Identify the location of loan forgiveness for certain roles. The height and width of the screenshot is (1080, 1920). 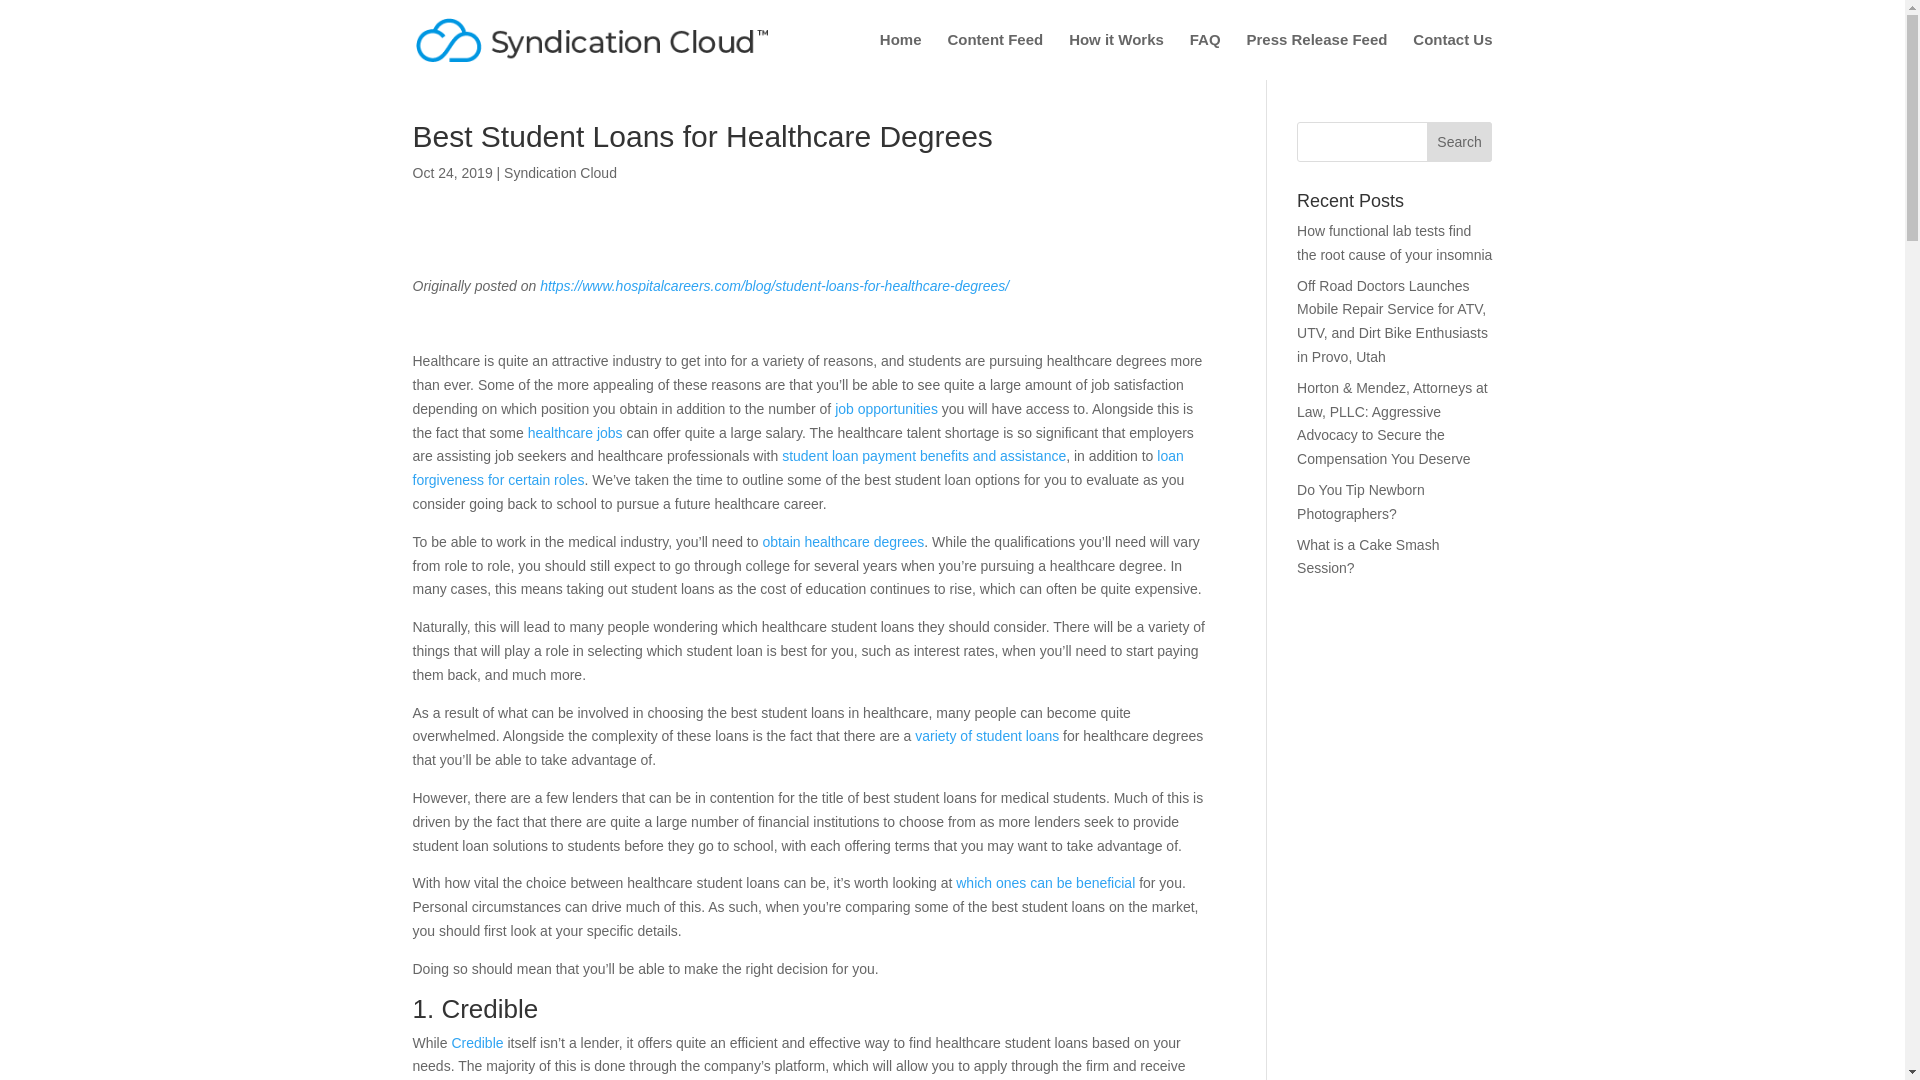
(797, 468).